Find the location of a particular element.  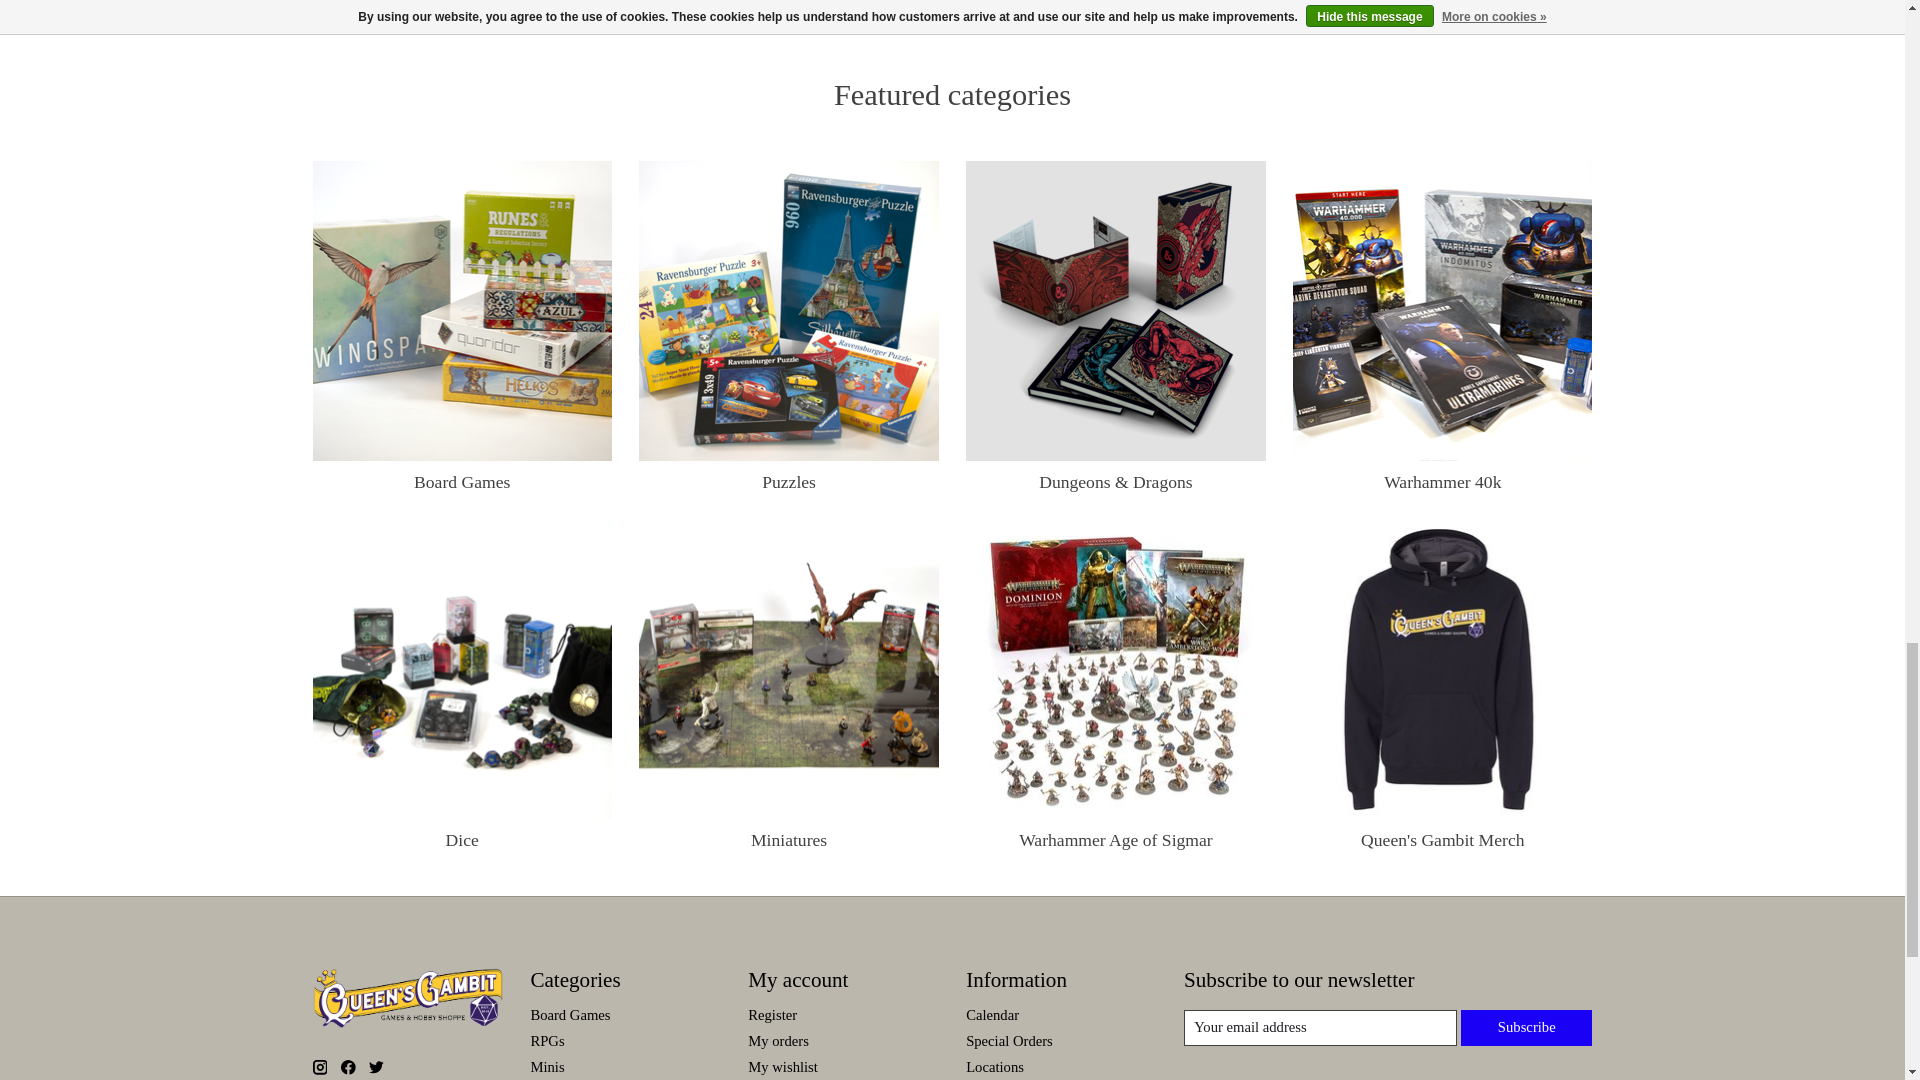

Board Games is located at coordinates (462, 310).